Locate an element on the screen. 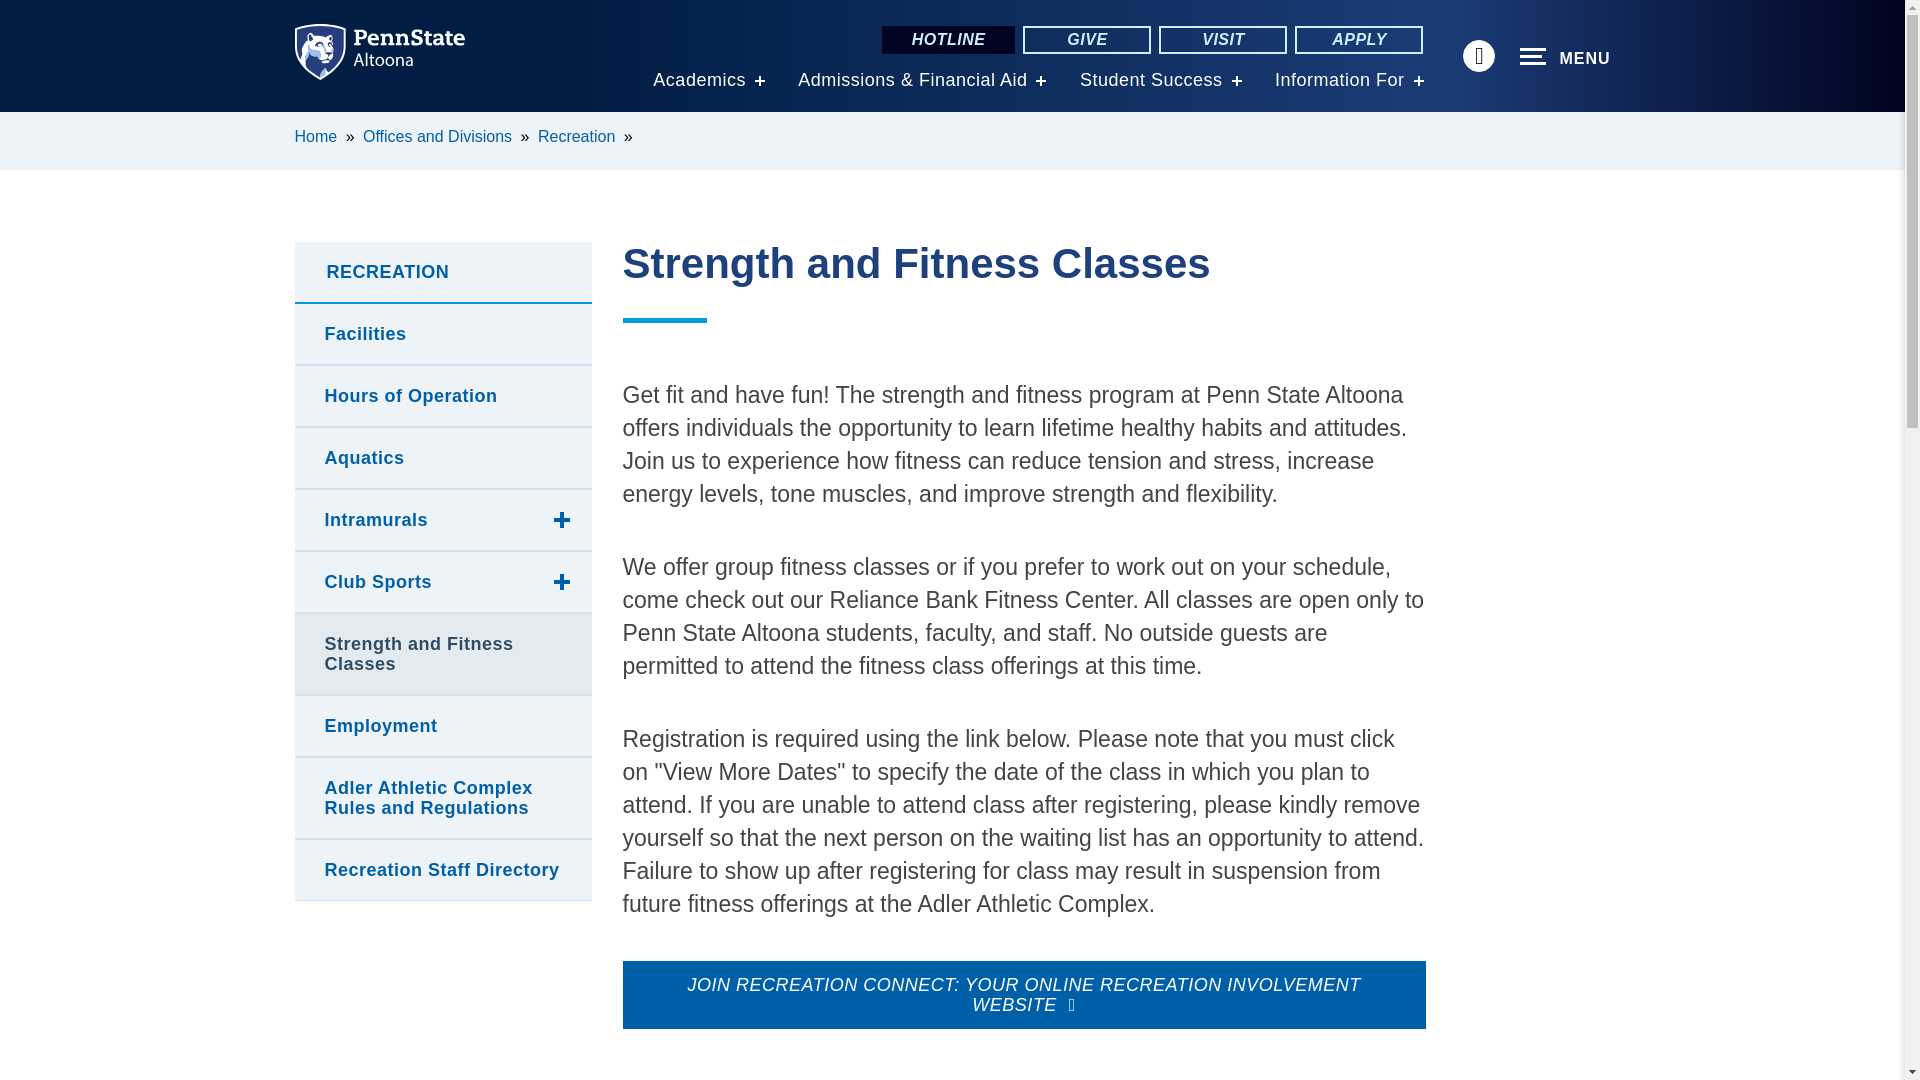 This screenshot has height=1080, width=1920. MENU is located at coordinates (1565, 57).